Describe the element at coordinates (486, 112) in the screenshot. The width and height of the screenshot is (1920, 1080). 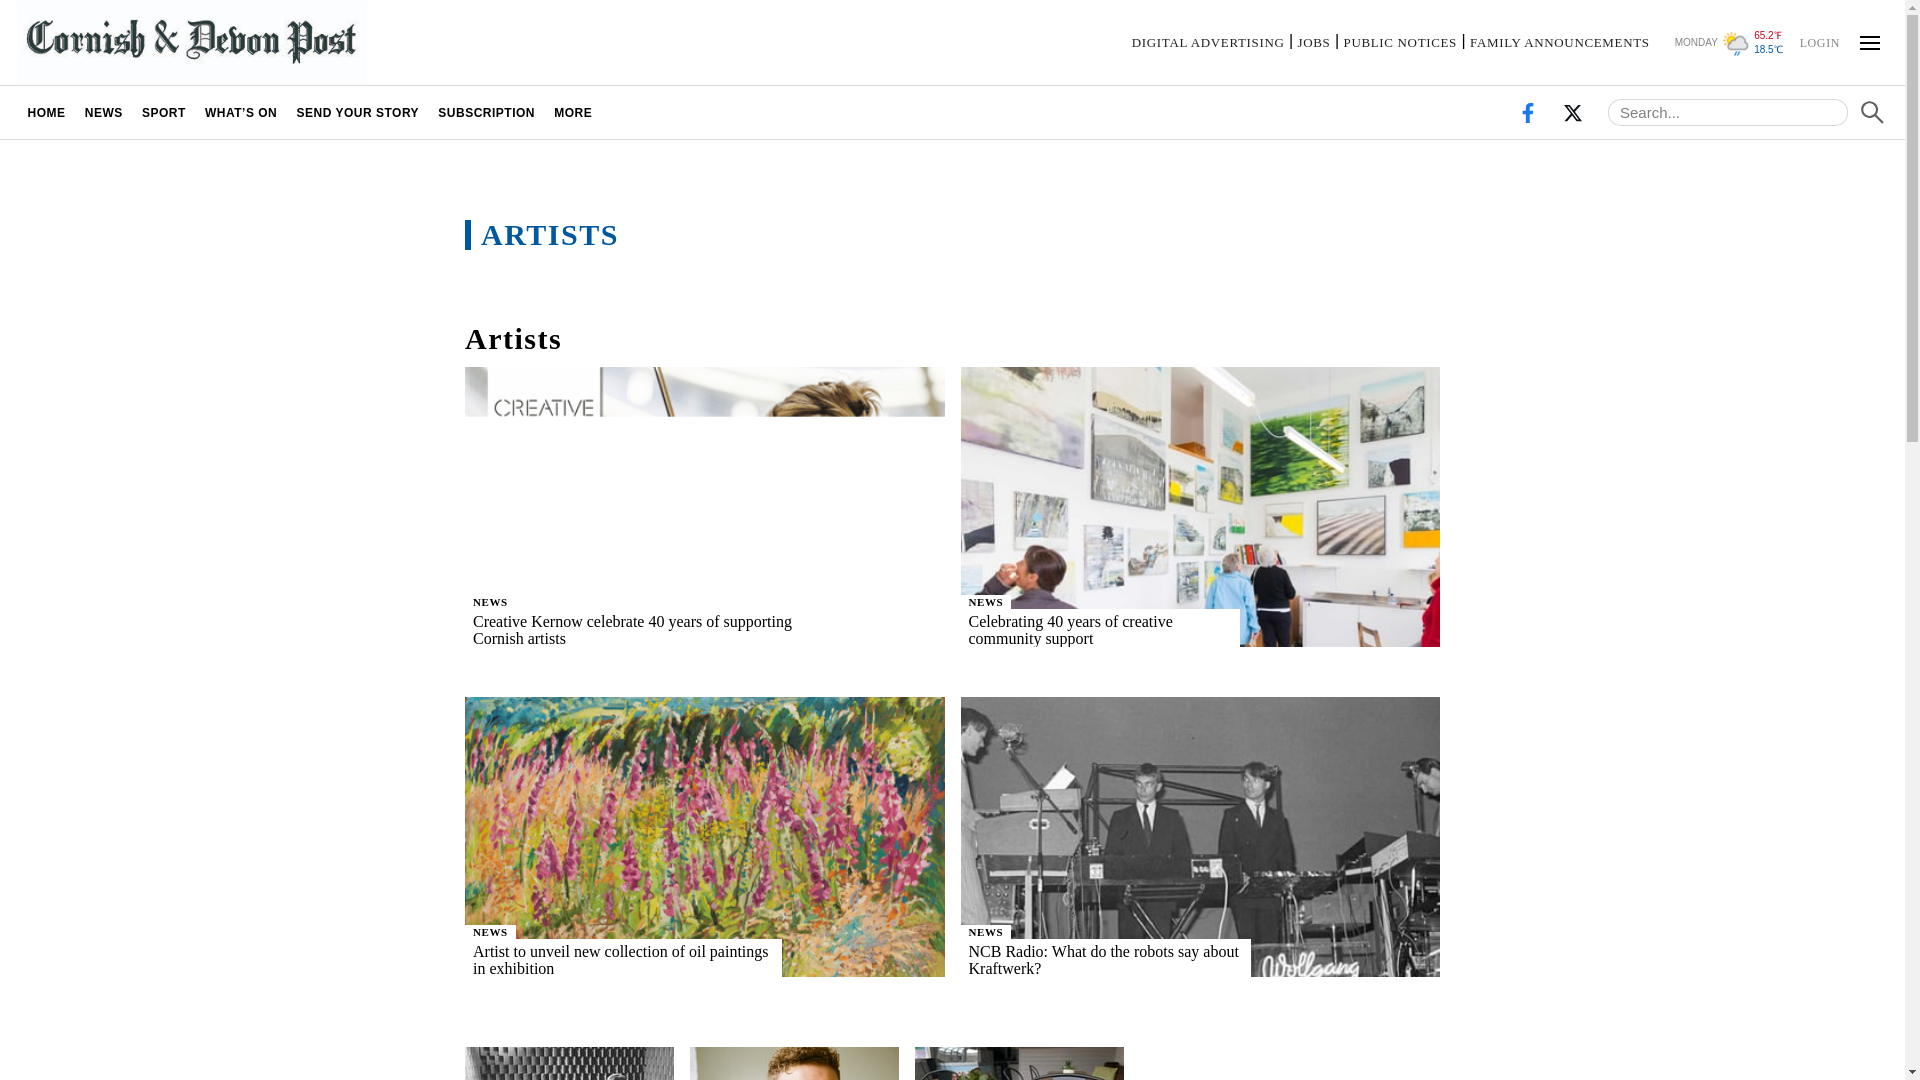
I see `SUBSCRIPTION` at that location.